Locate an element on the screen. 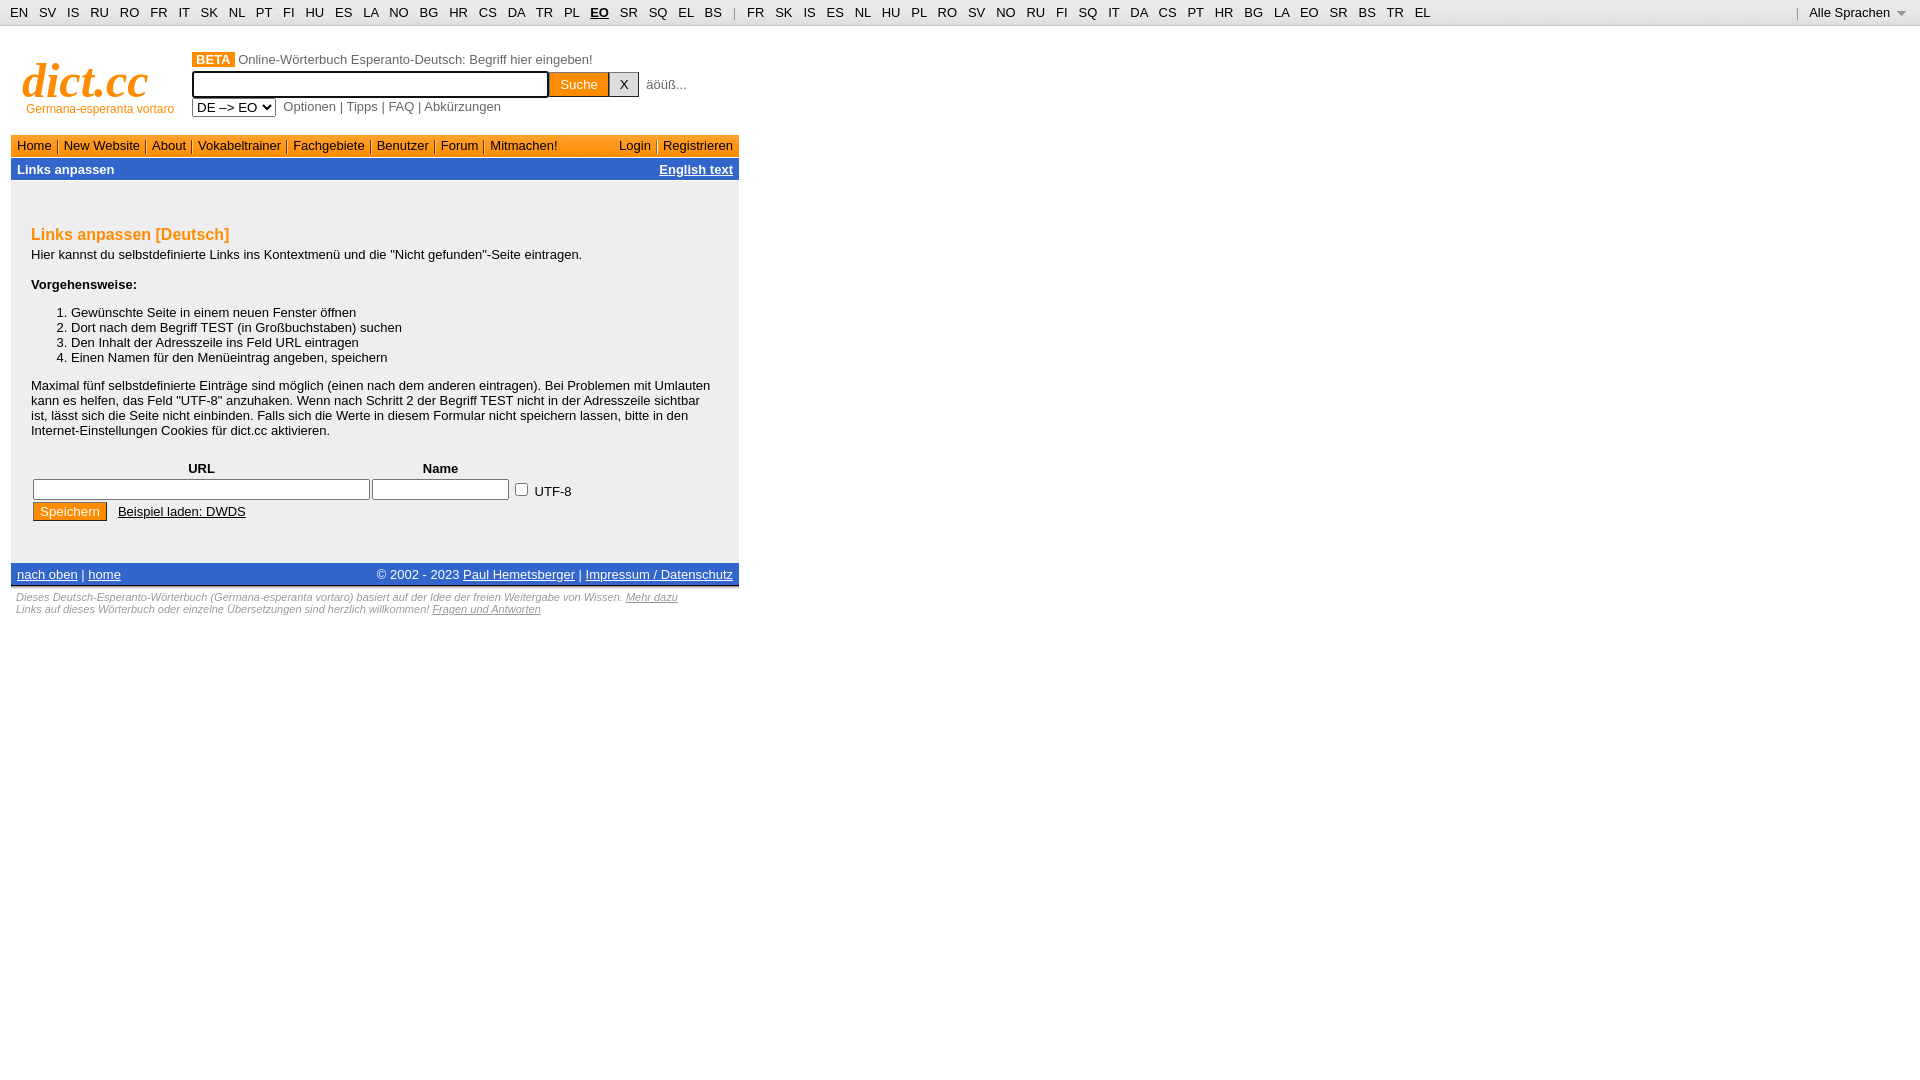 The width and height of the screenshot is (1920, 1080). SQ is located at coordinates (658, 12).